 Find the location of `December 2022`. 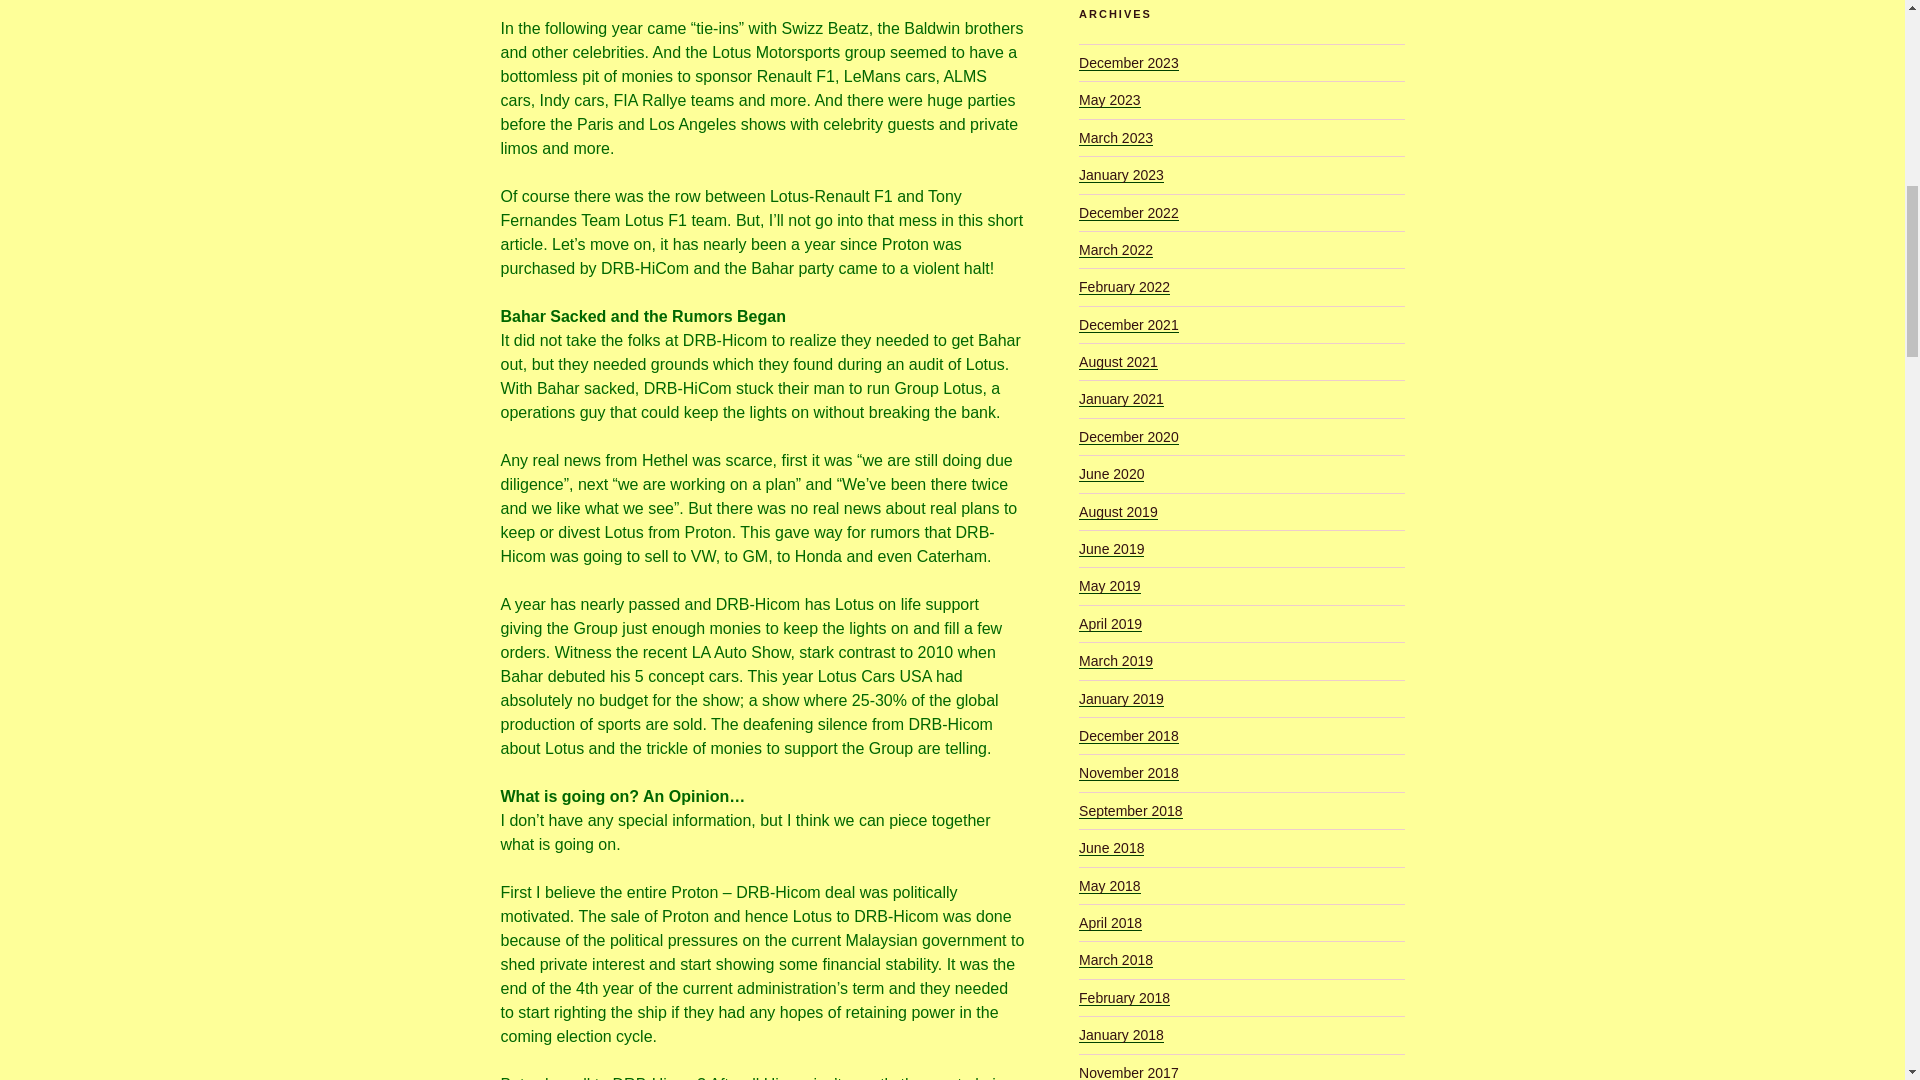

December 2022 is located at coordinates (1128, 213).